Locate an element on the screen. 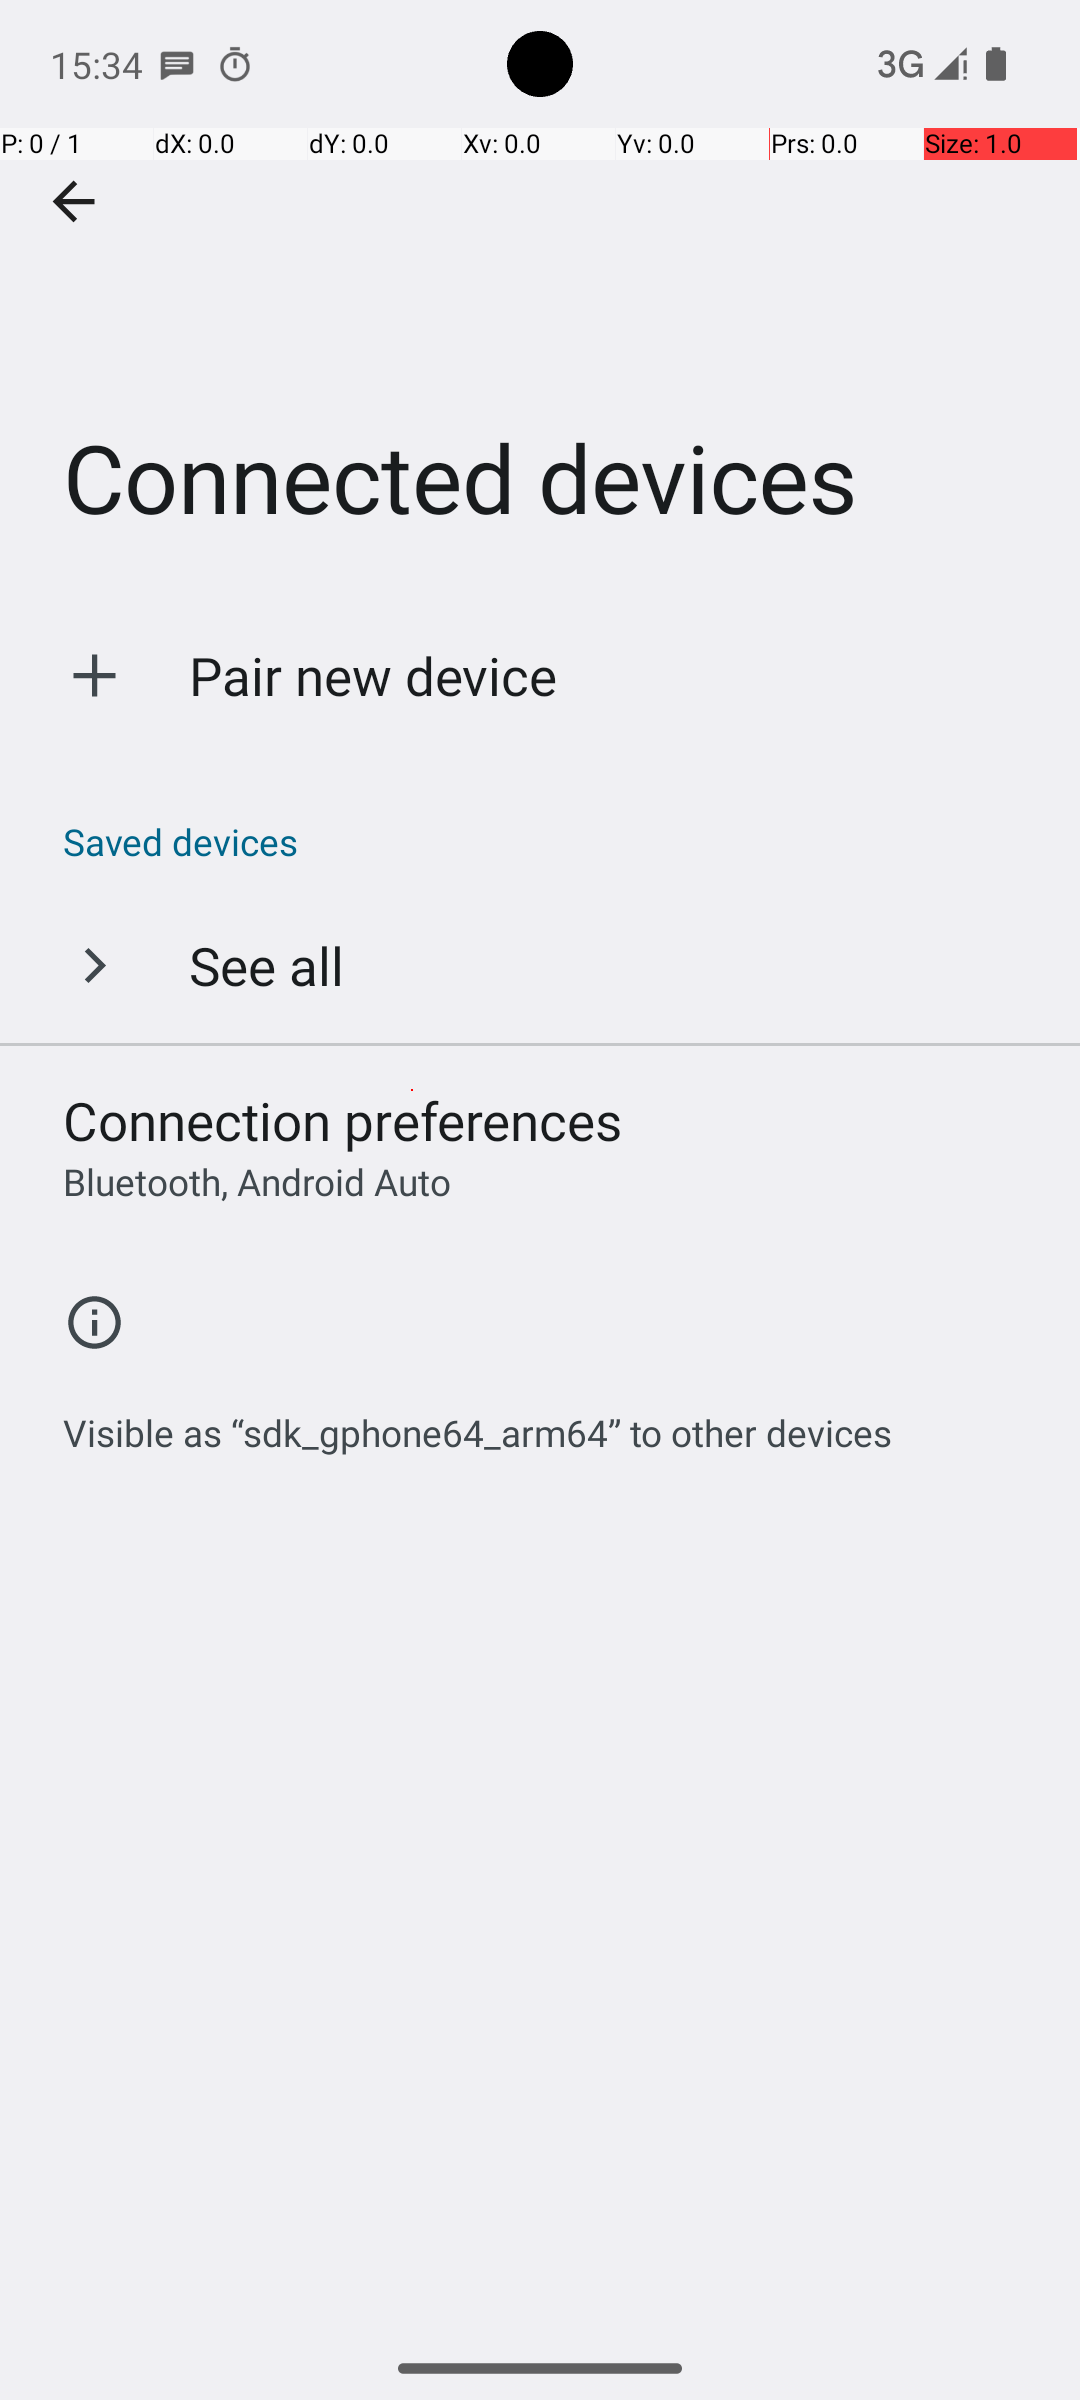  Visible as “sdk_gphone64_arm64” to other devices is located at coordinates (478, 1422).